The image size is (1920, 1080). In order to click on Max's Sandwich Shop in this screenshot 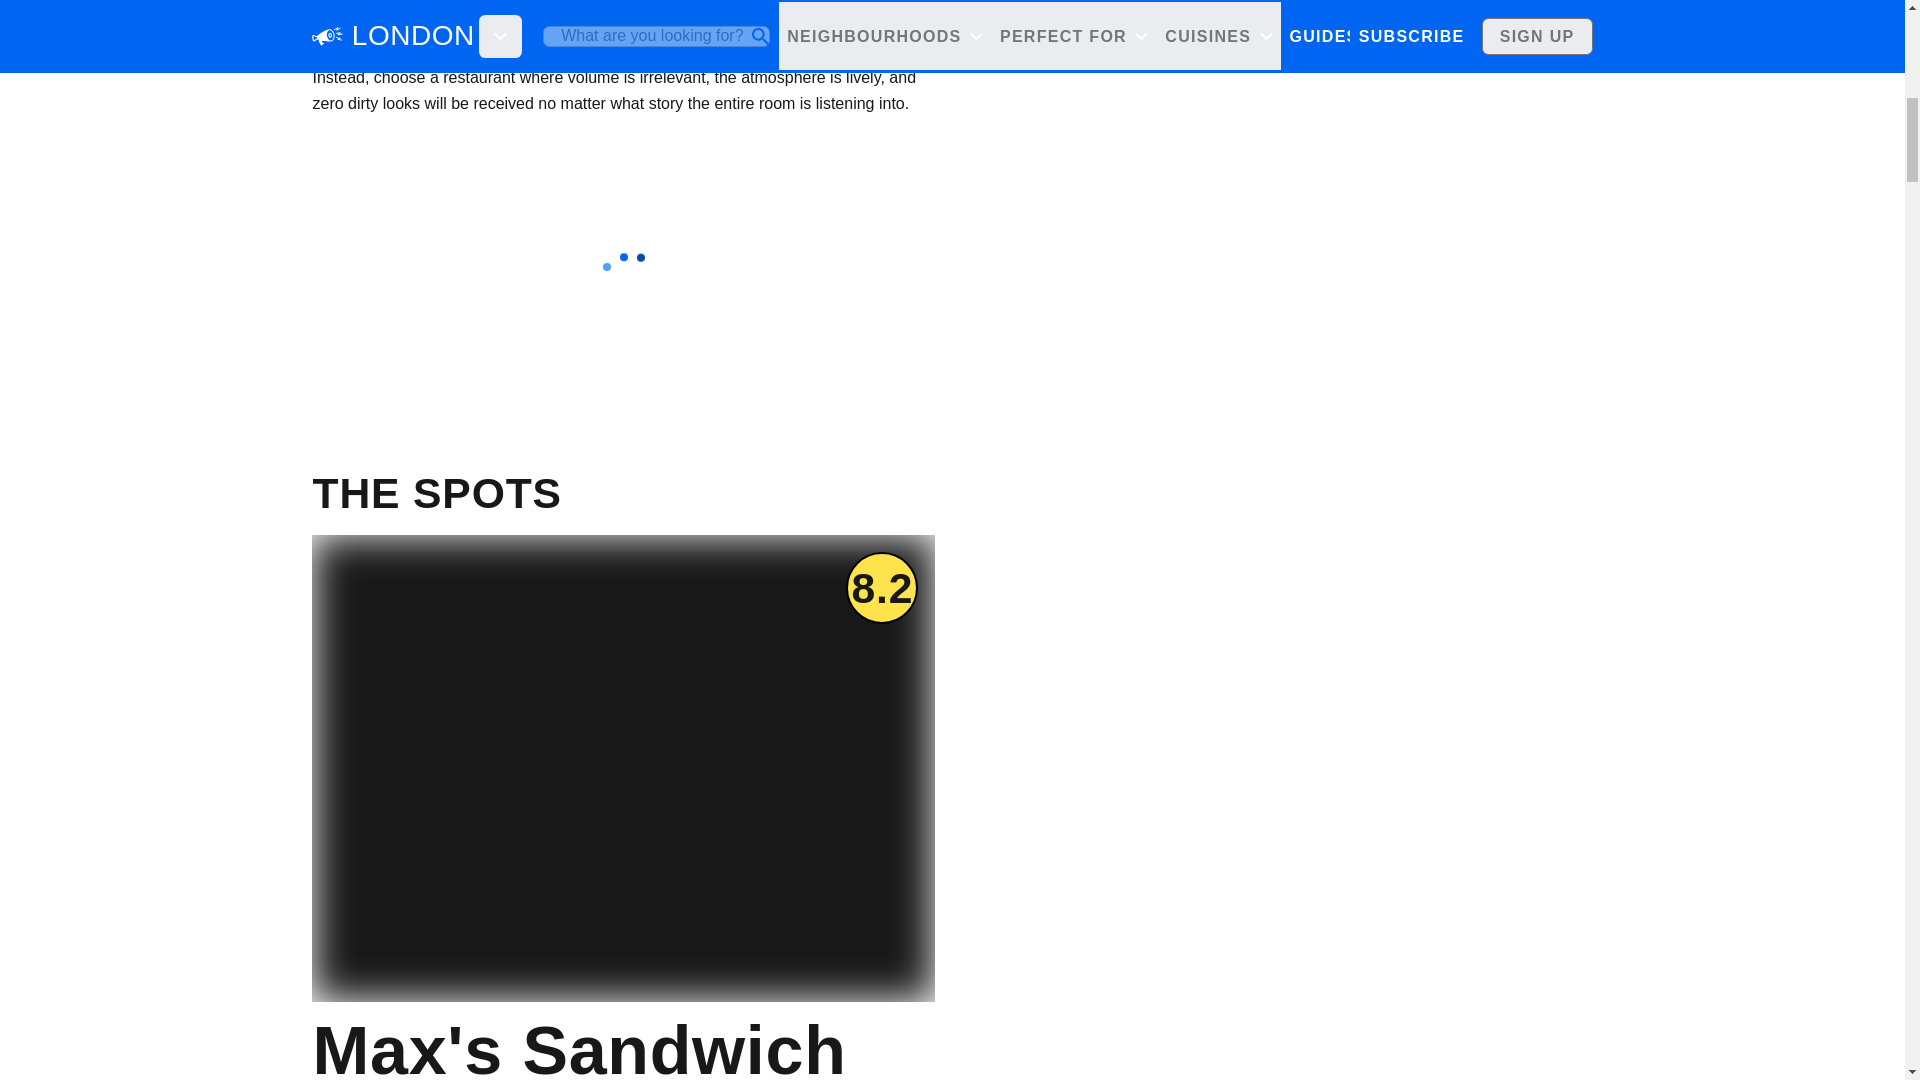, I will do `click(623, 1041)`.